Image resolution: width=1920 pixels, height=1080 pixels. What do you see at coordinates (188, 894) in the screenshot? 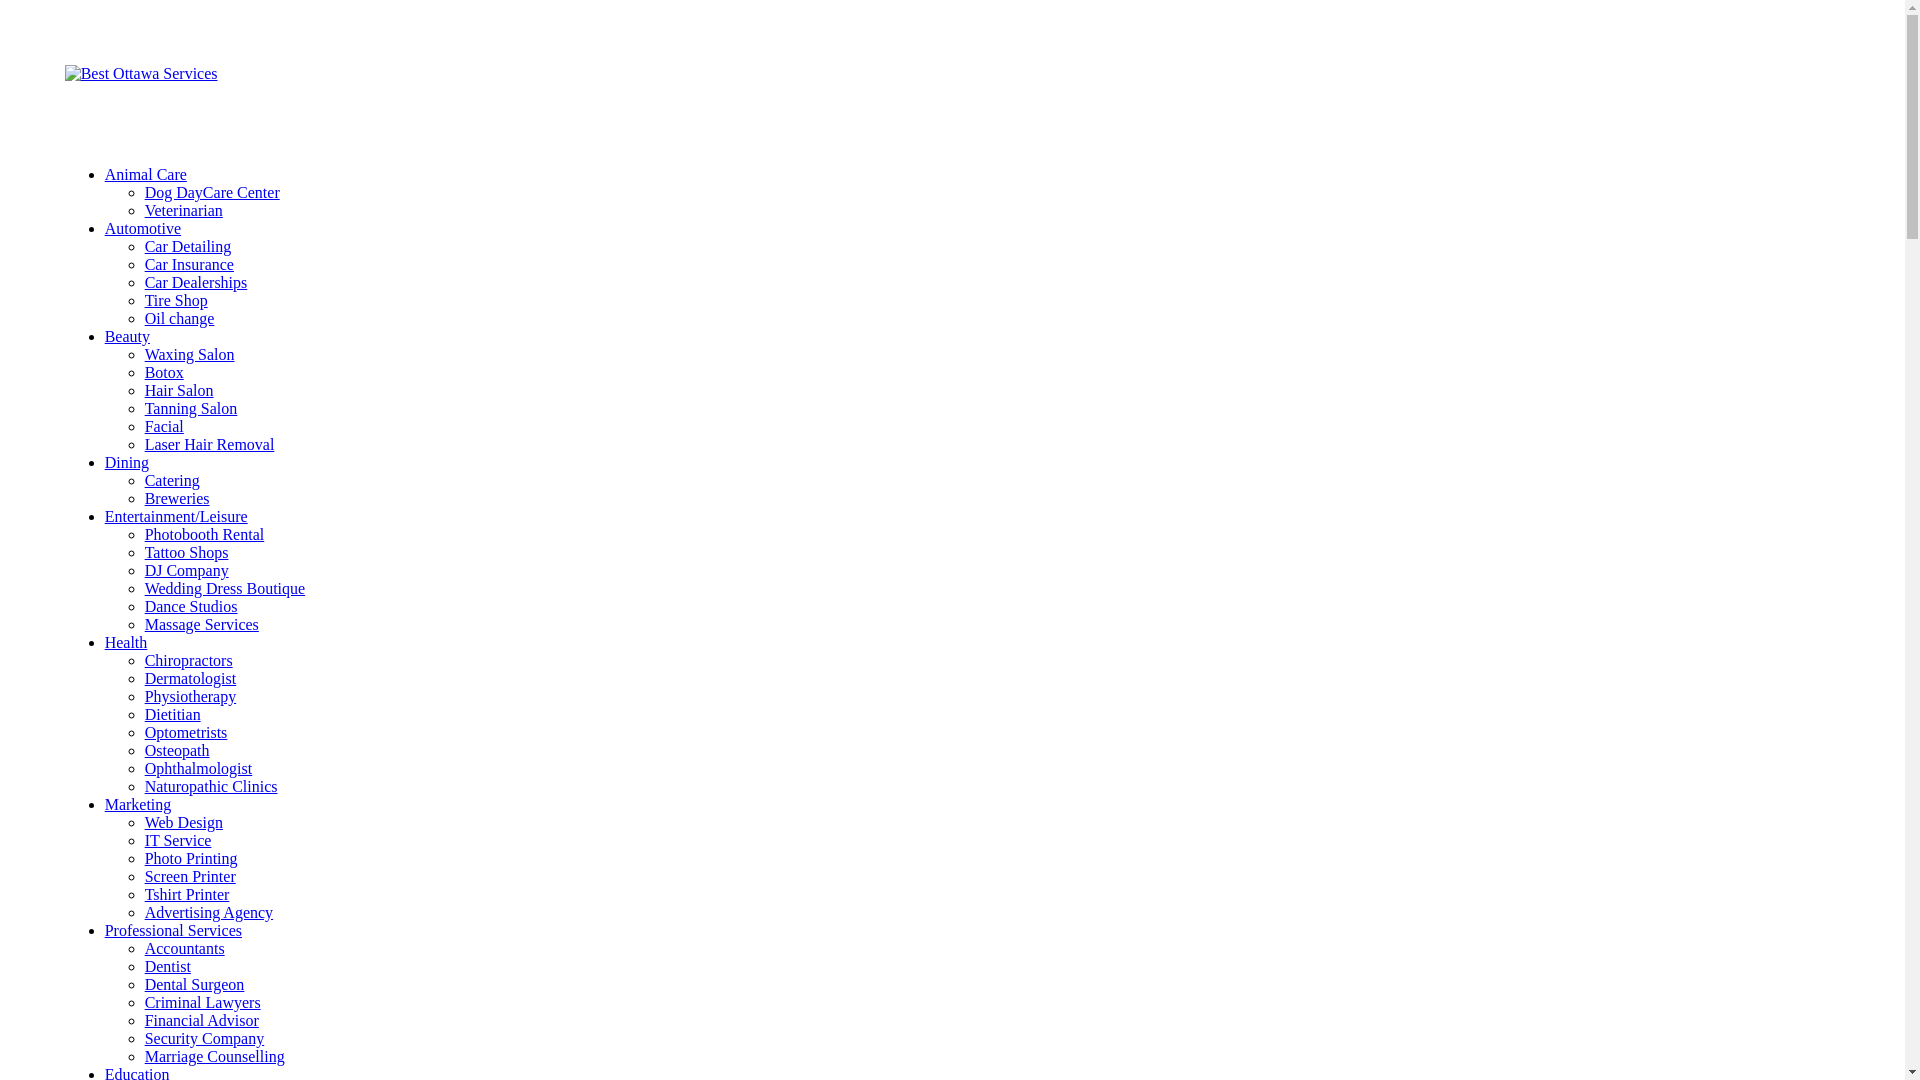
I see `Tshirt Printer` at bounding box center [188, 894].